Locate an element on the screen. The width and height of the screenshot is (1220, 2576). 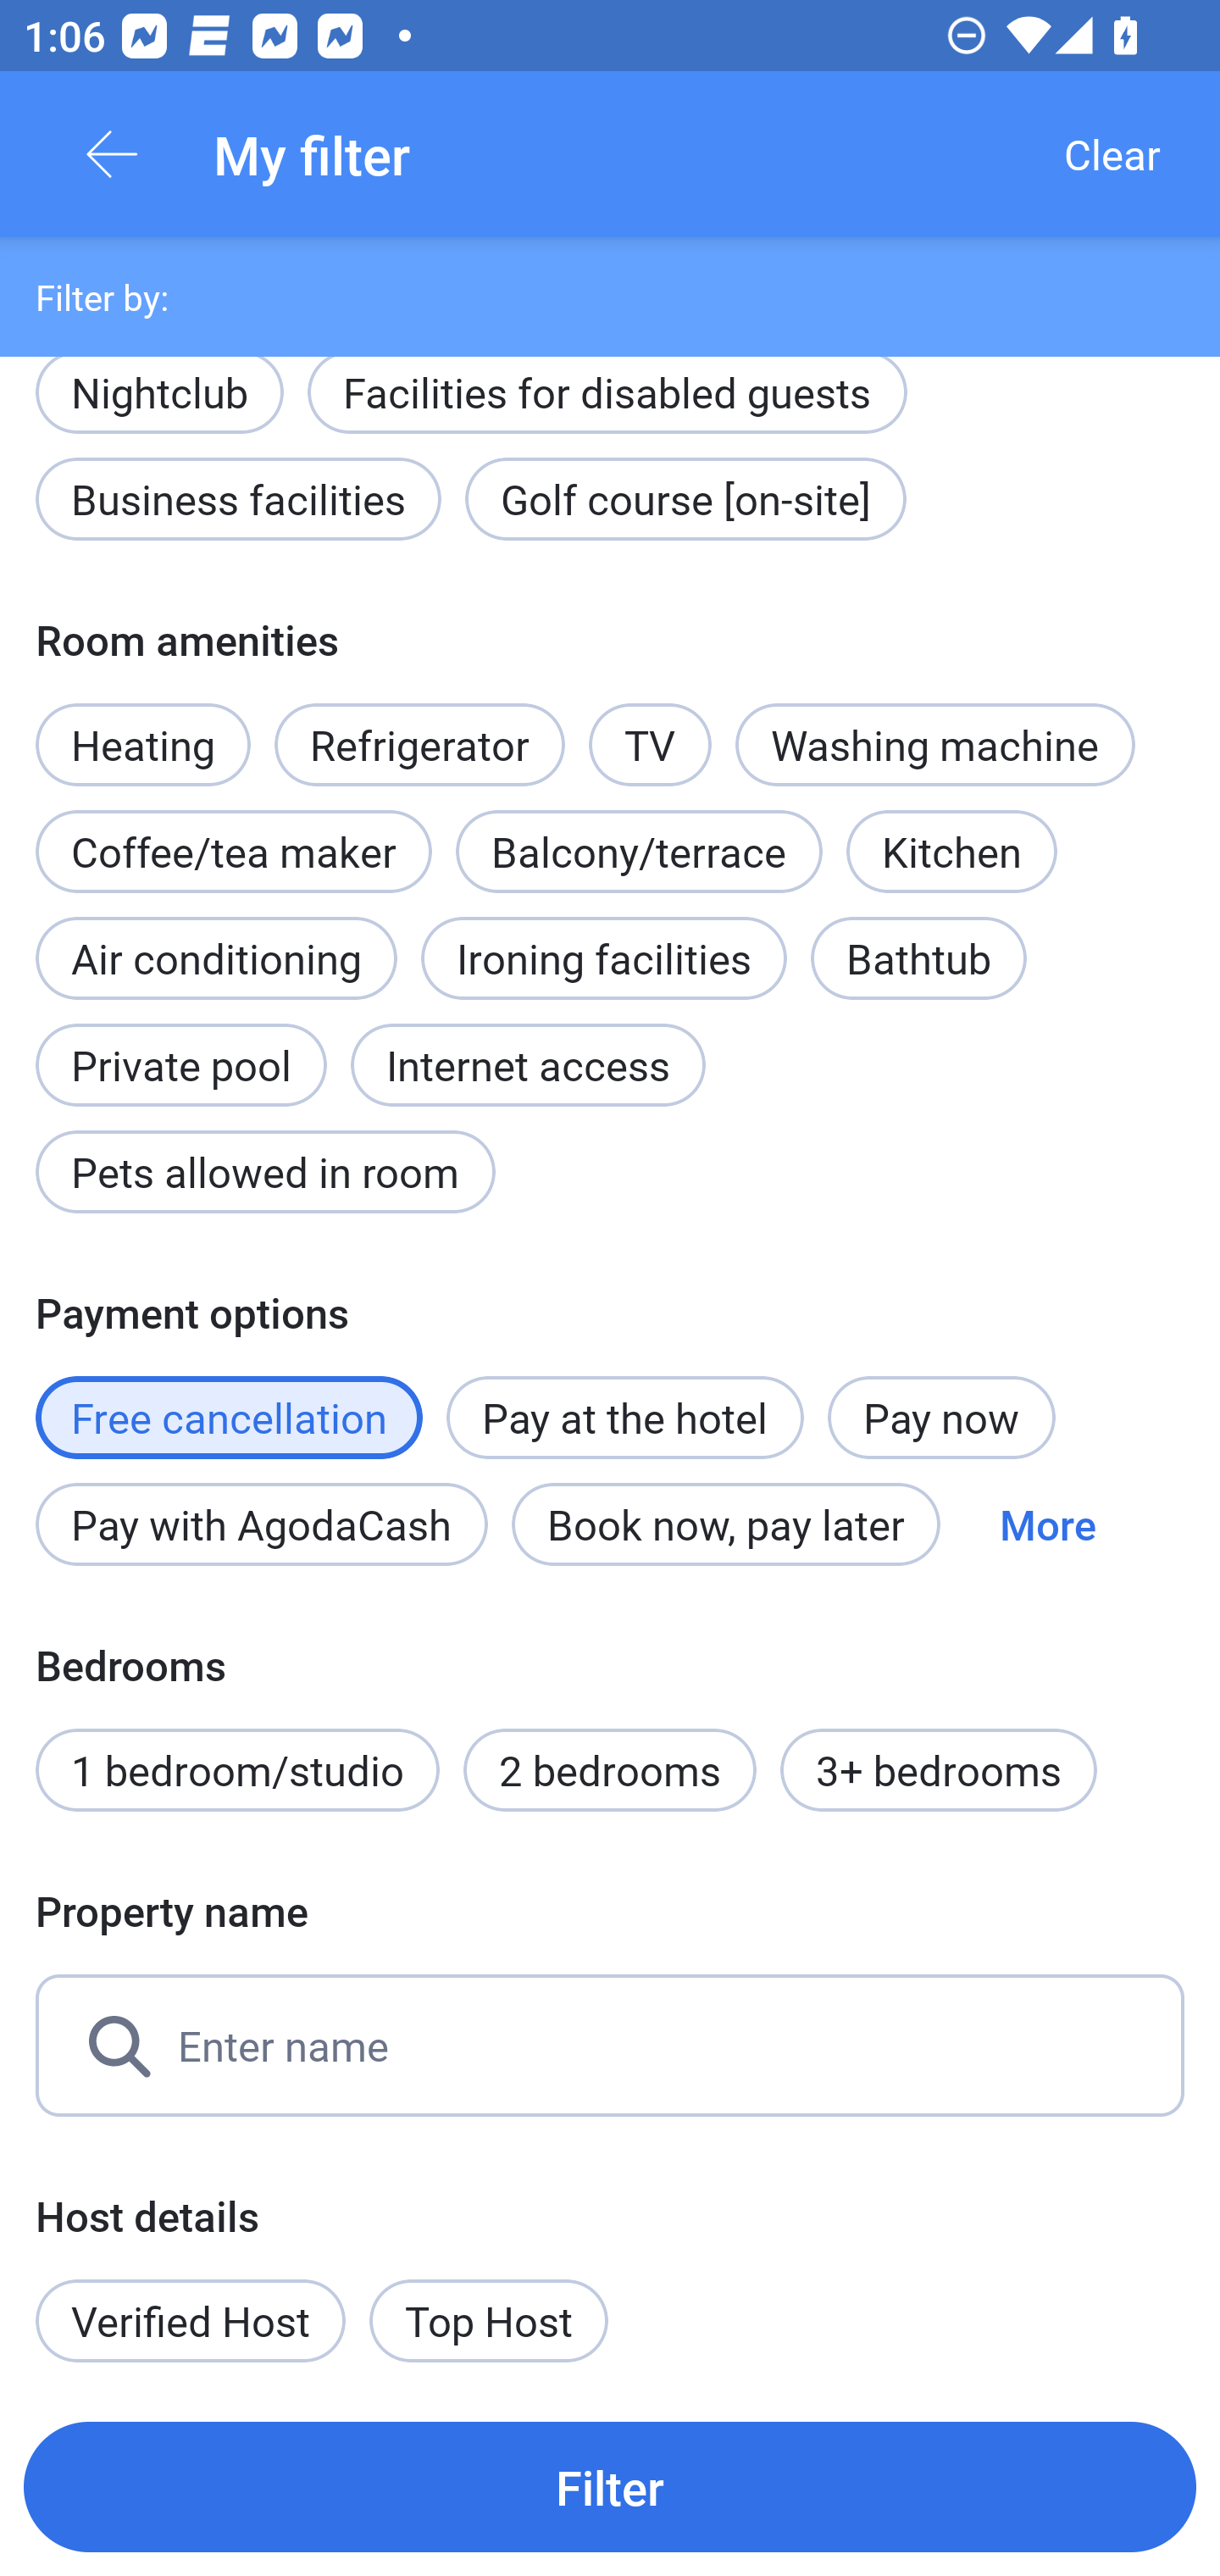
Top Host is located at coordinates (489, 2320).